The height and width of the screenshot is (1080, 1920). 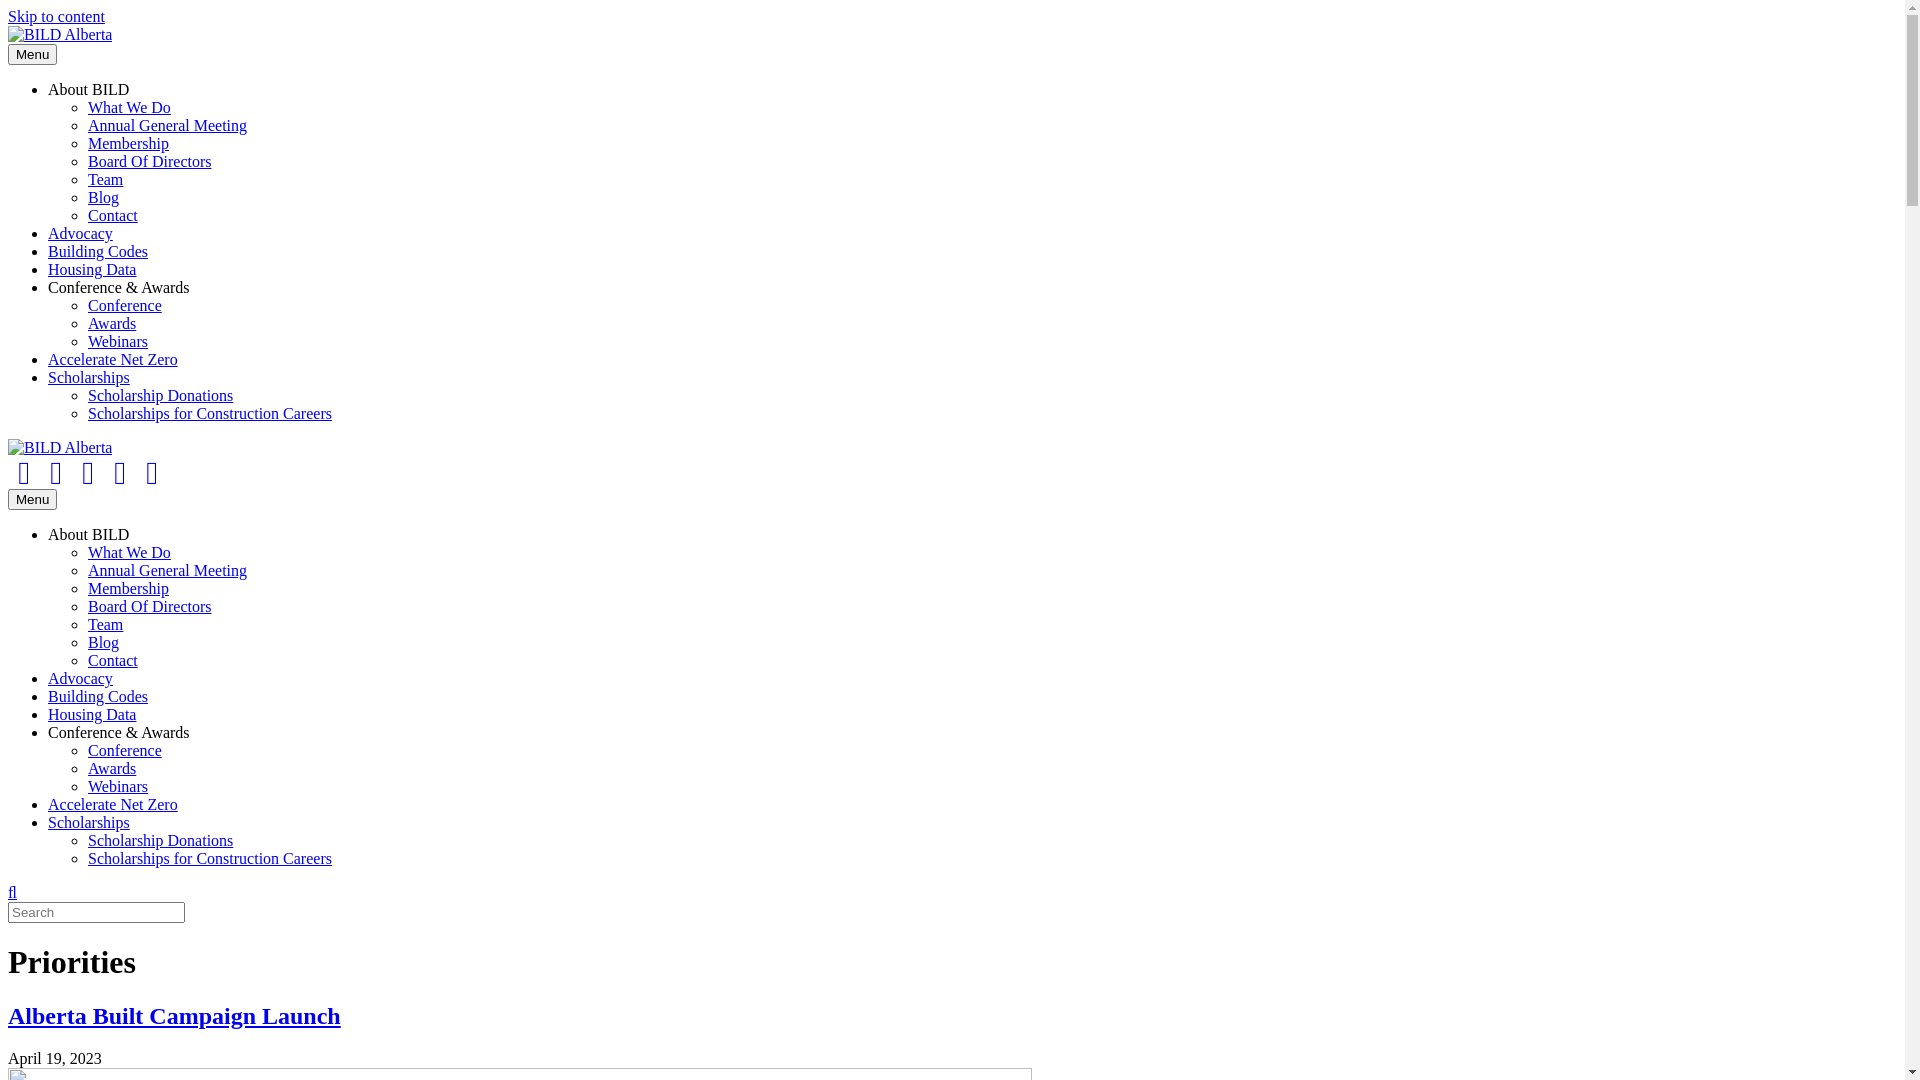 What do you see at coordinates (88, 534) in the screenshot?
I see `About BILD` at bounding box center [88, 534].